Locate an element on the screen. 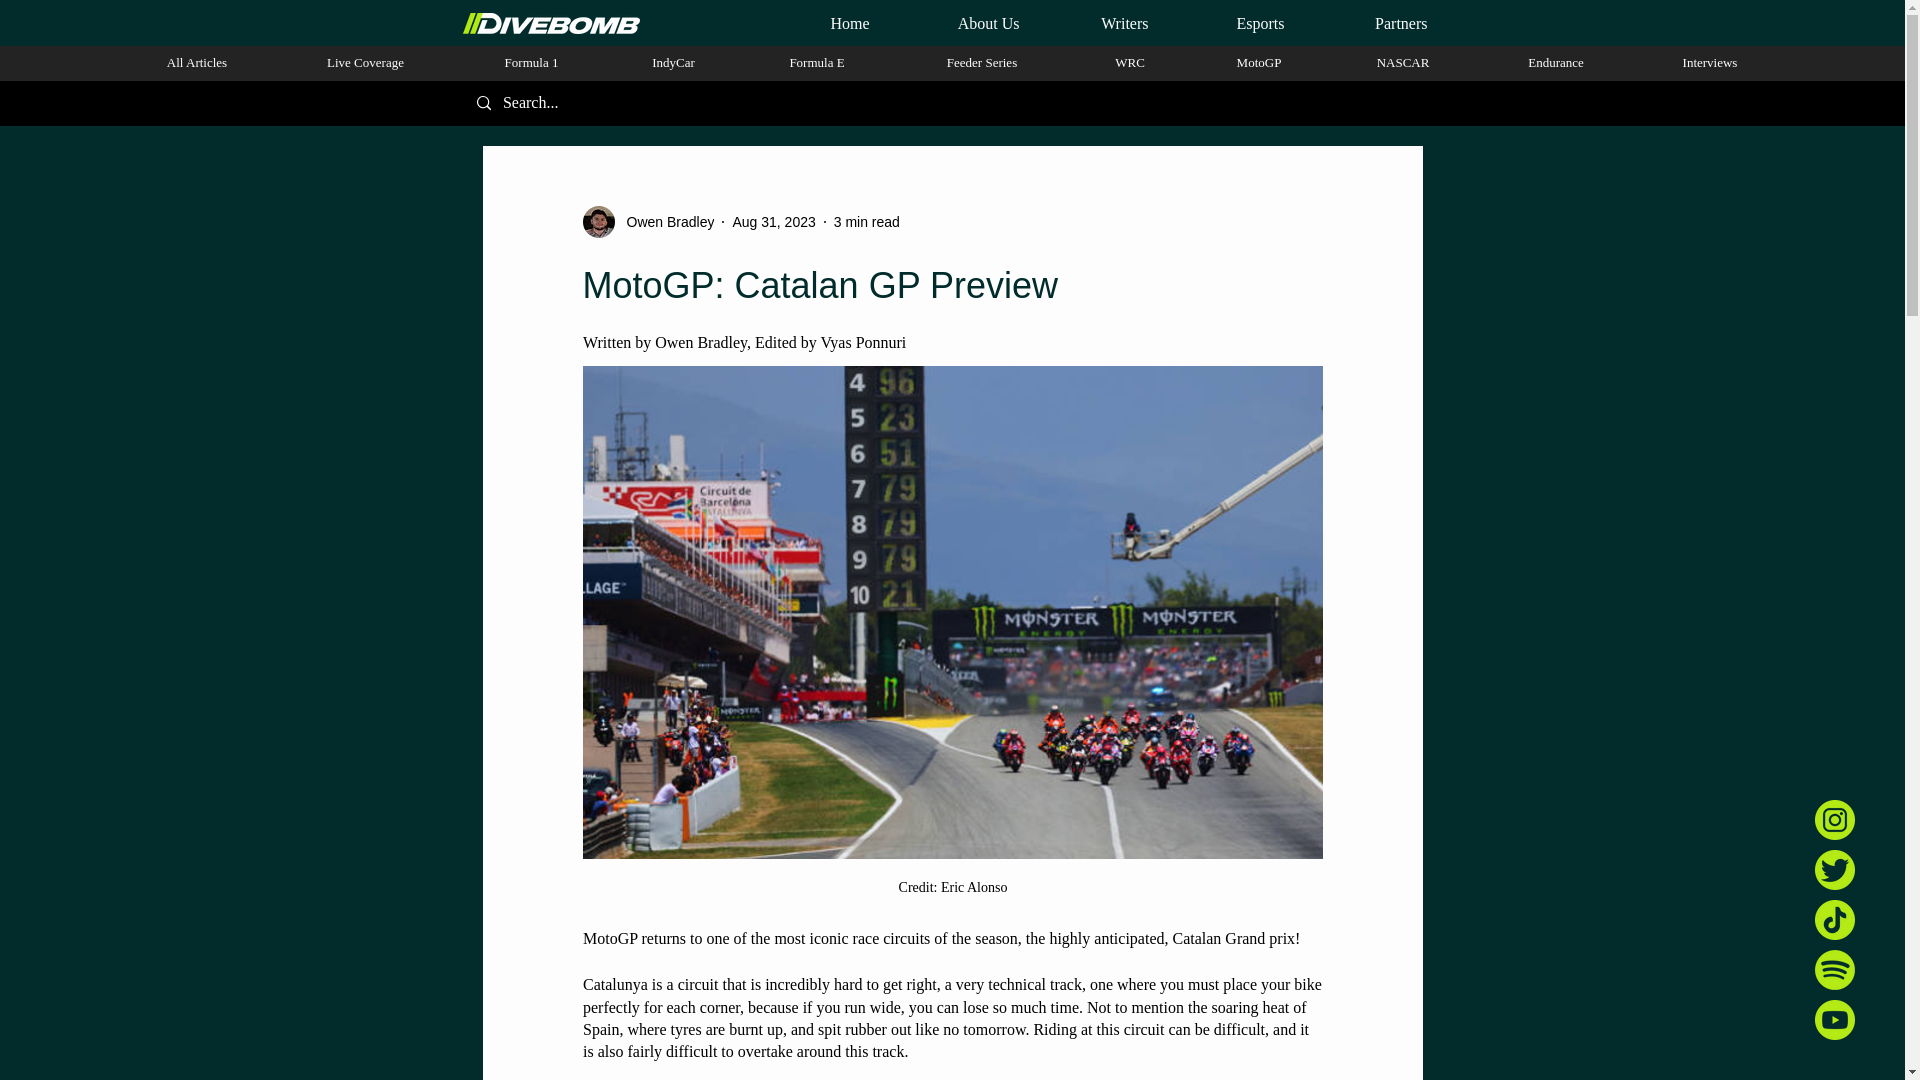 The height and width of the screenshot is (1080, 1920). Owen Bradley is located at coordinates (664, 222).